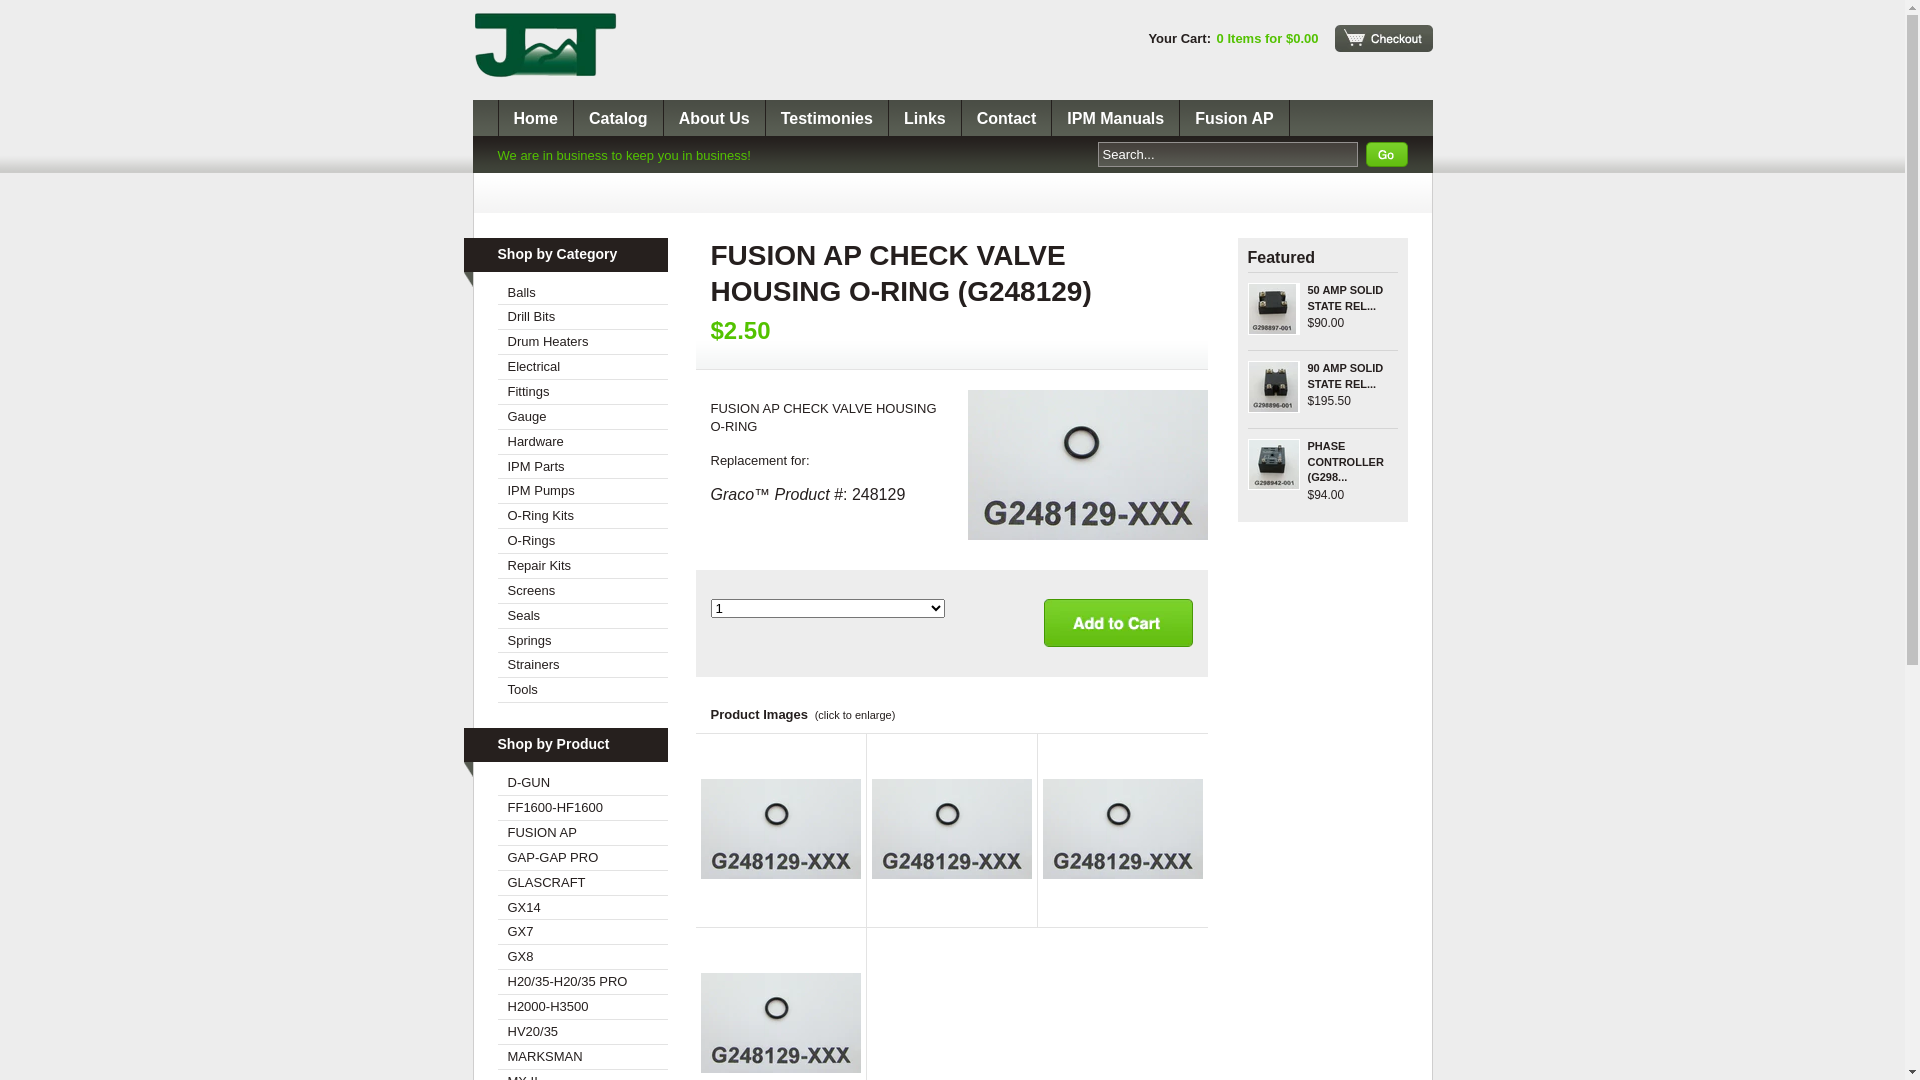 The width and height of the screenshot is (1920, 1080). What do you see at coordinates (1235, 118) in the screenshot?
I see `Fusion AP` at bounding box center [1235, 118].